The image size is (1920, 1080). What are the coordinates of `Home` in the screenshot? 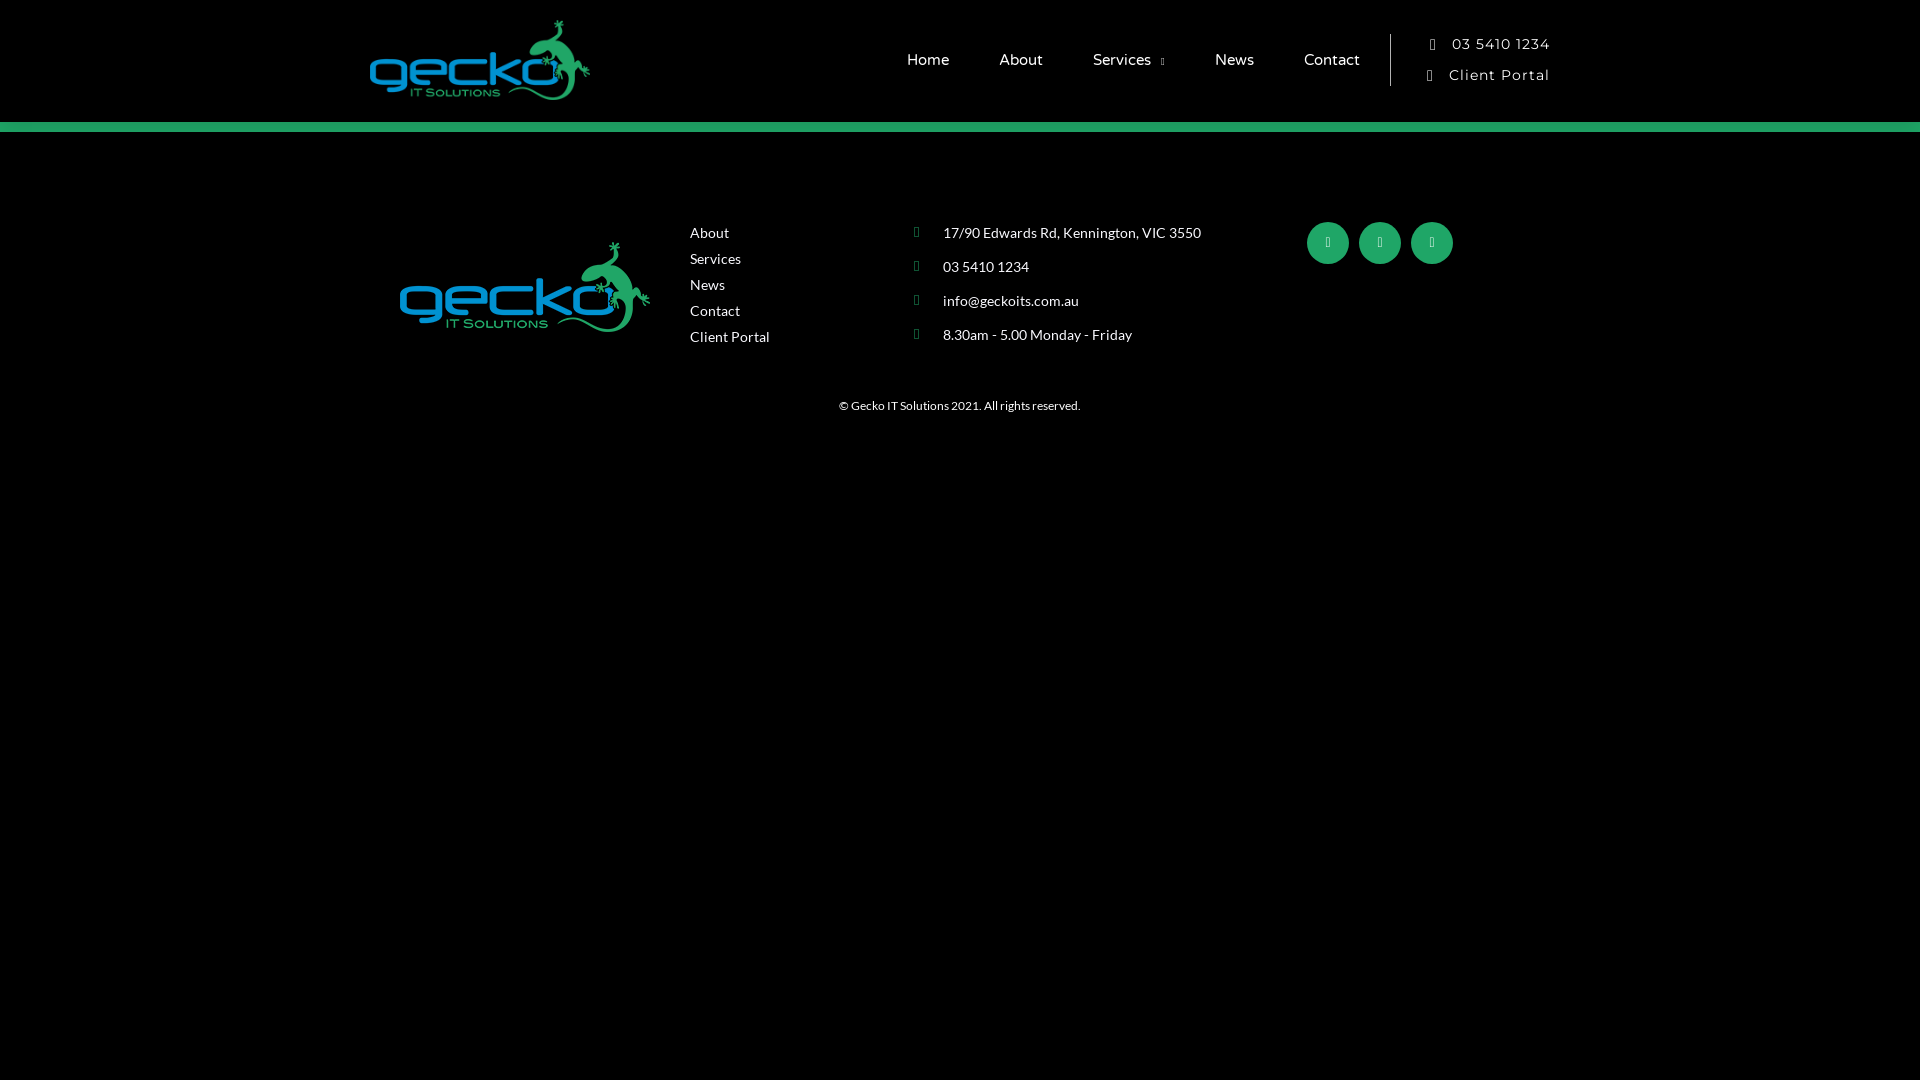 It's located at (928, 60).